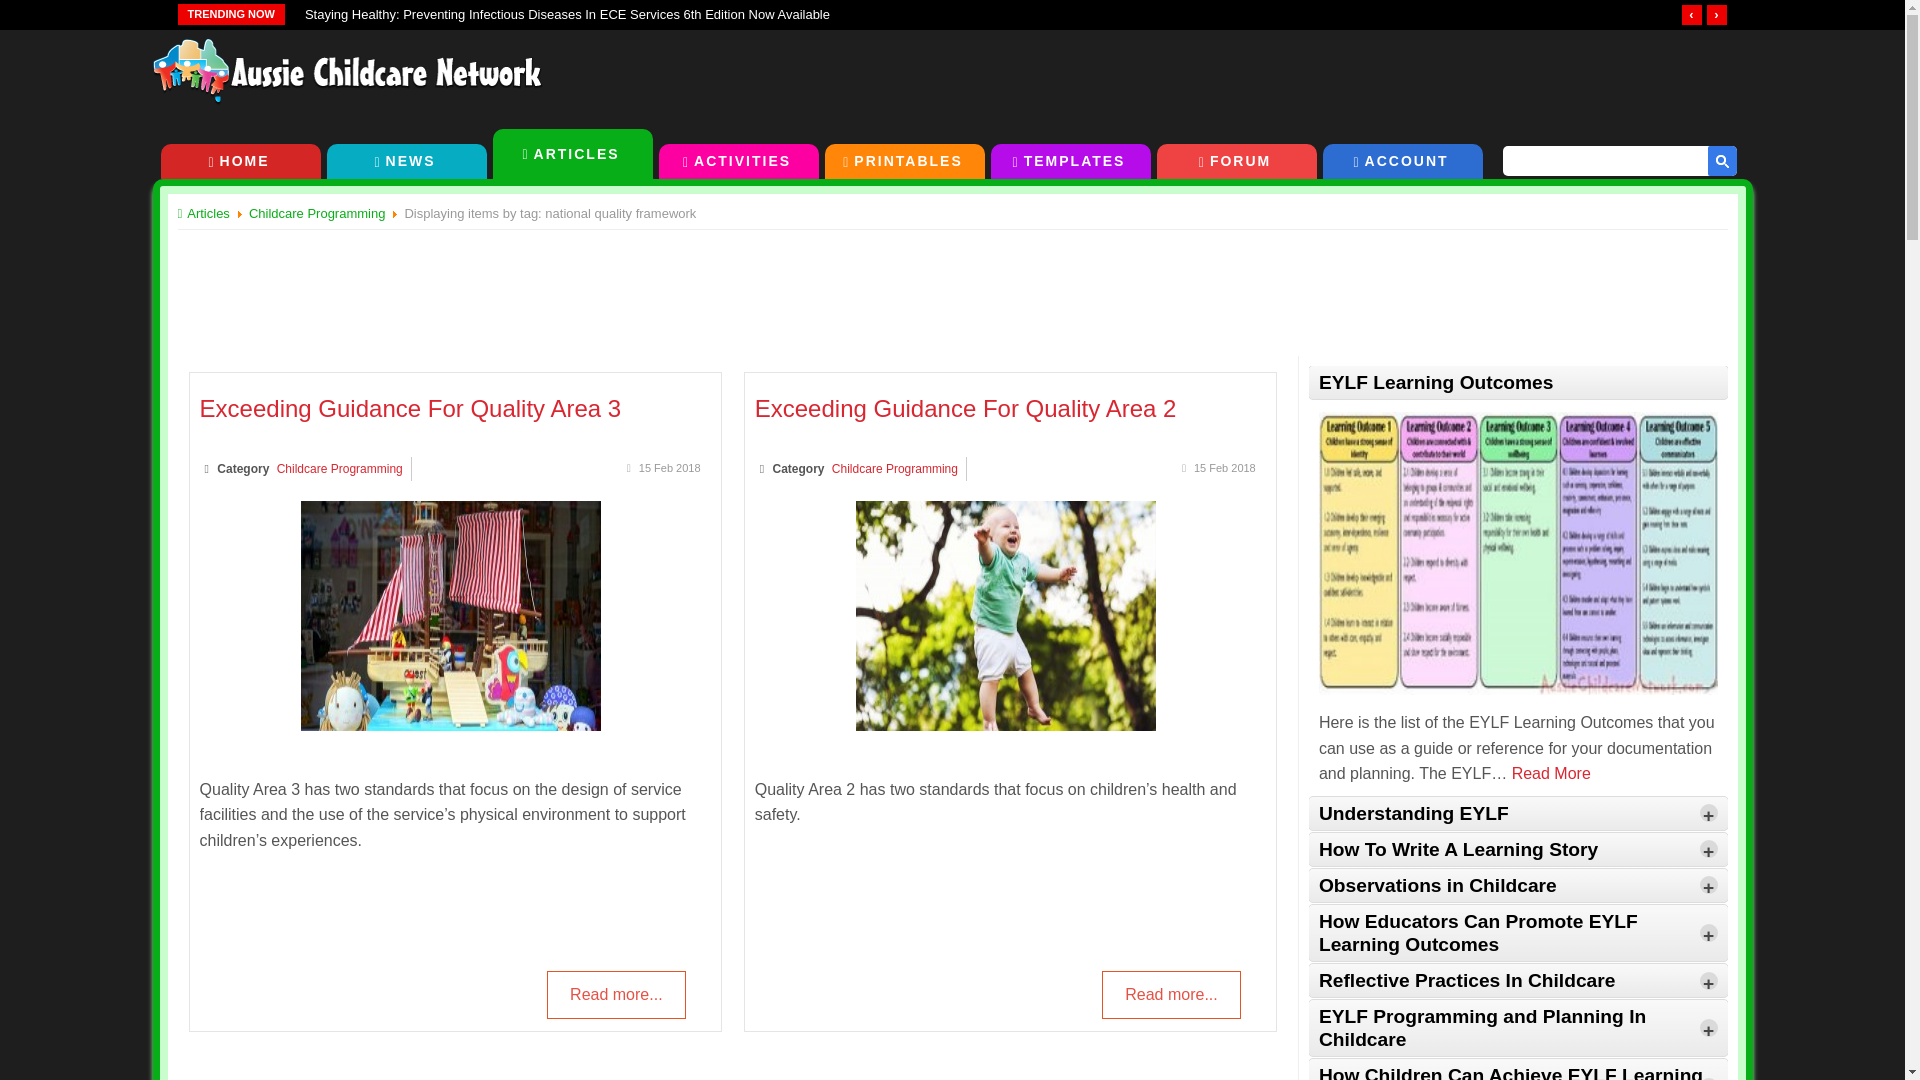  Describe the element at coordinates (1070, 161) in the screenshot. I see `TEMPLATES` at that location.